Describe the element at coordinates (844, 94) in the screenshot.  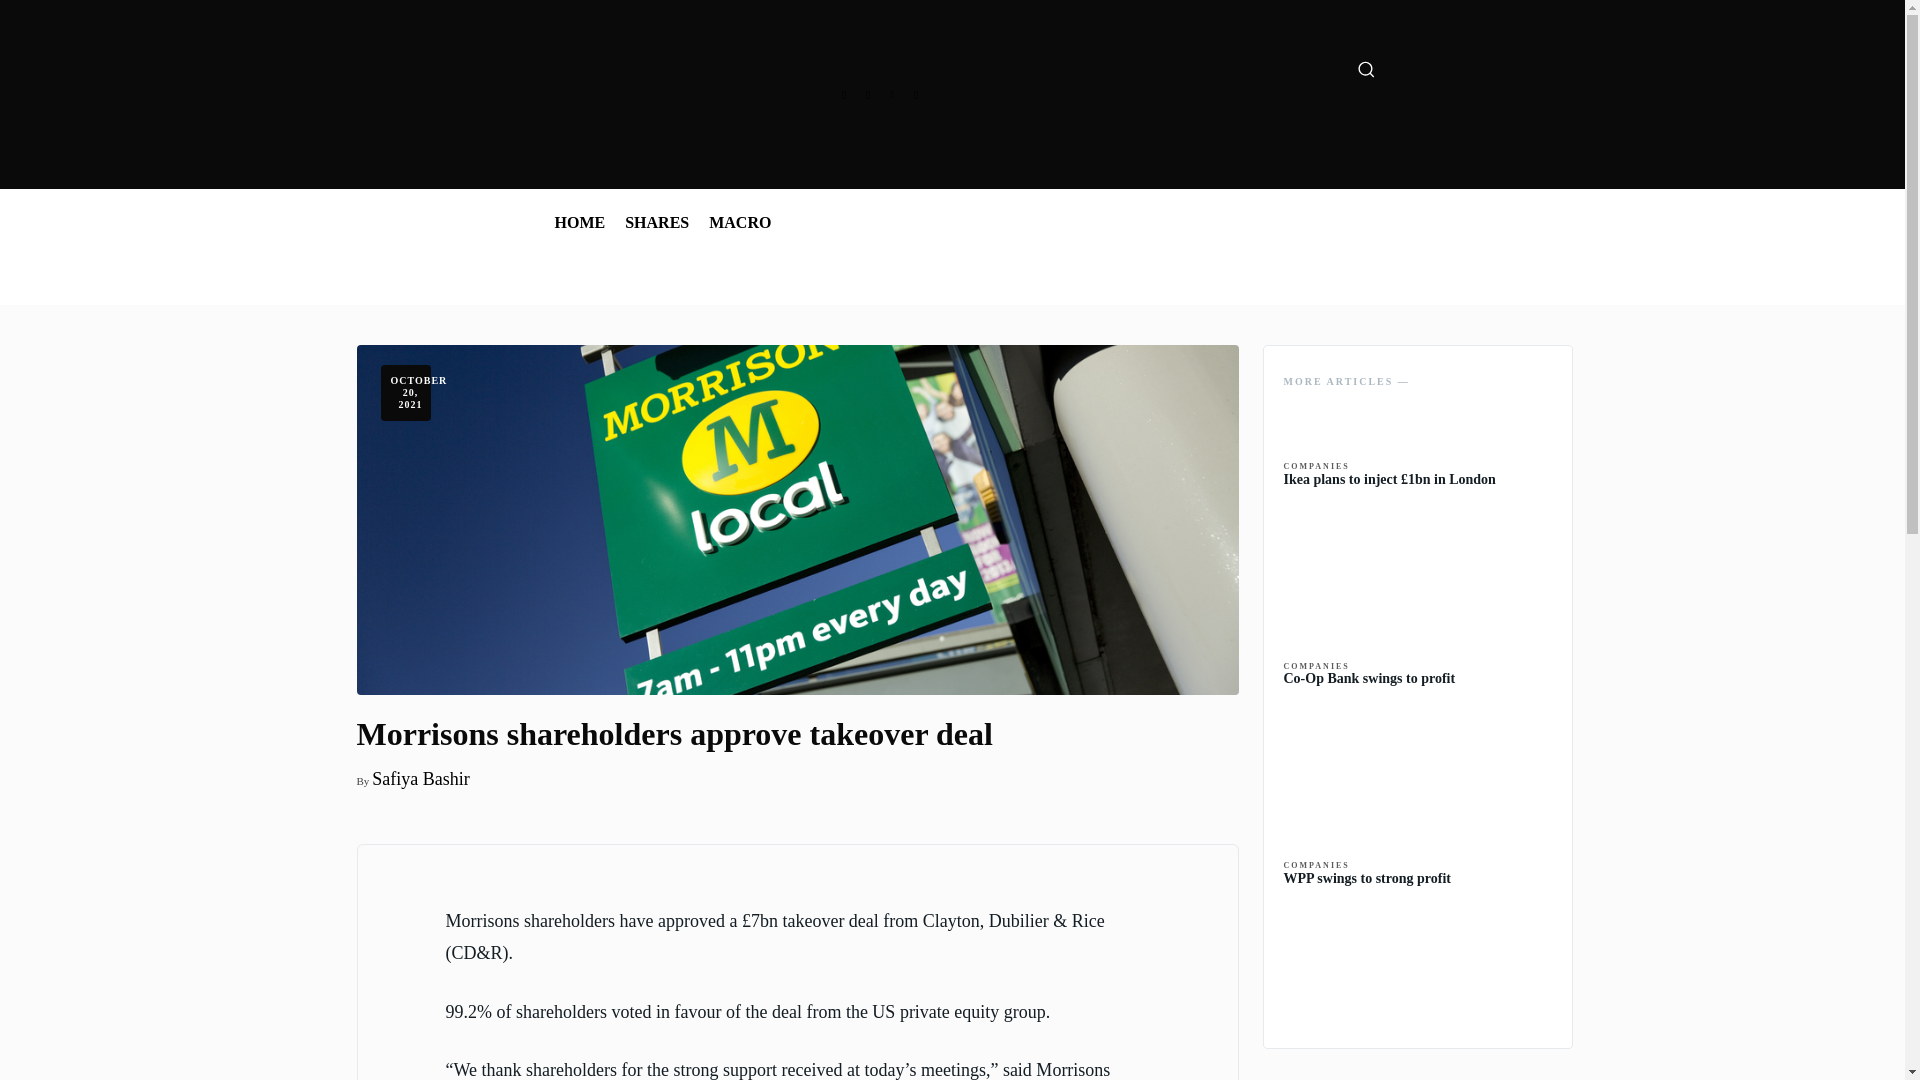
I see `Facebook` at that location.